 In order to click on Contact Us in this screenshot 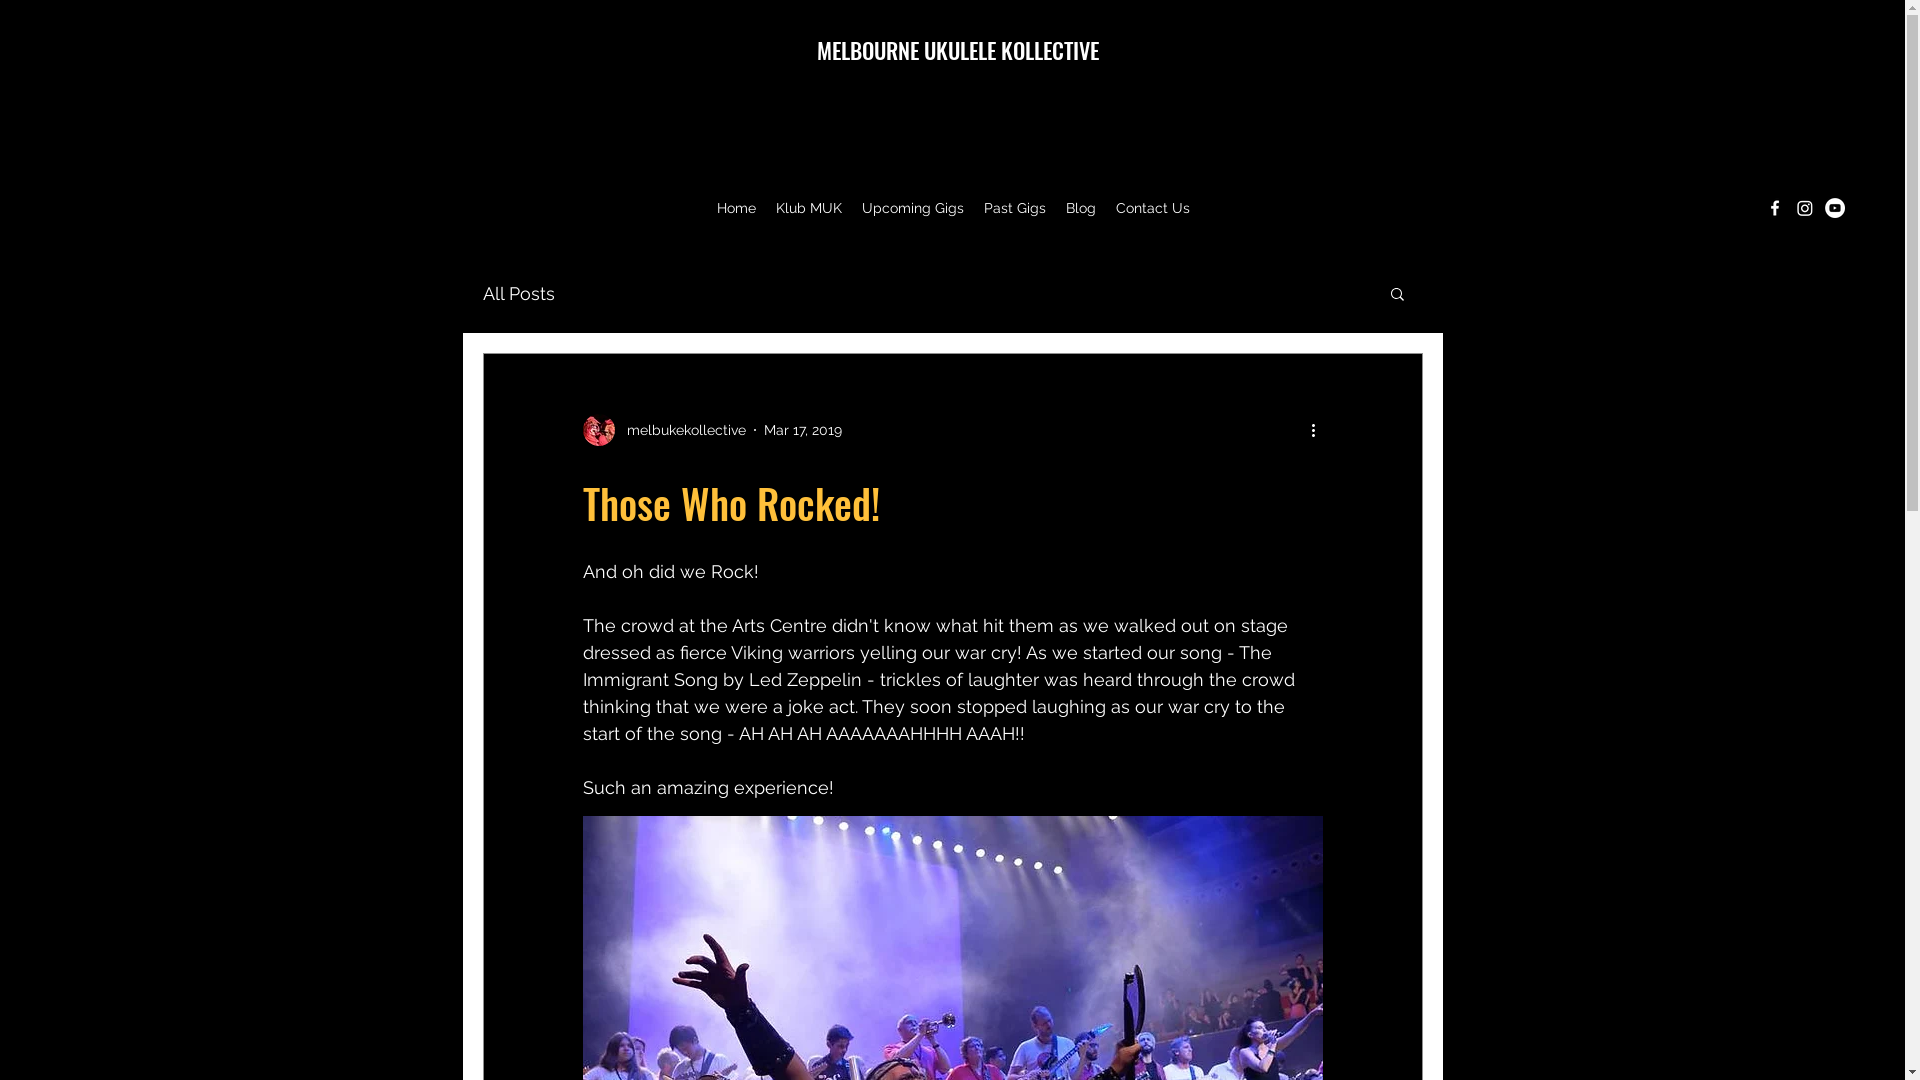, I will do `click(1153, 208)`.